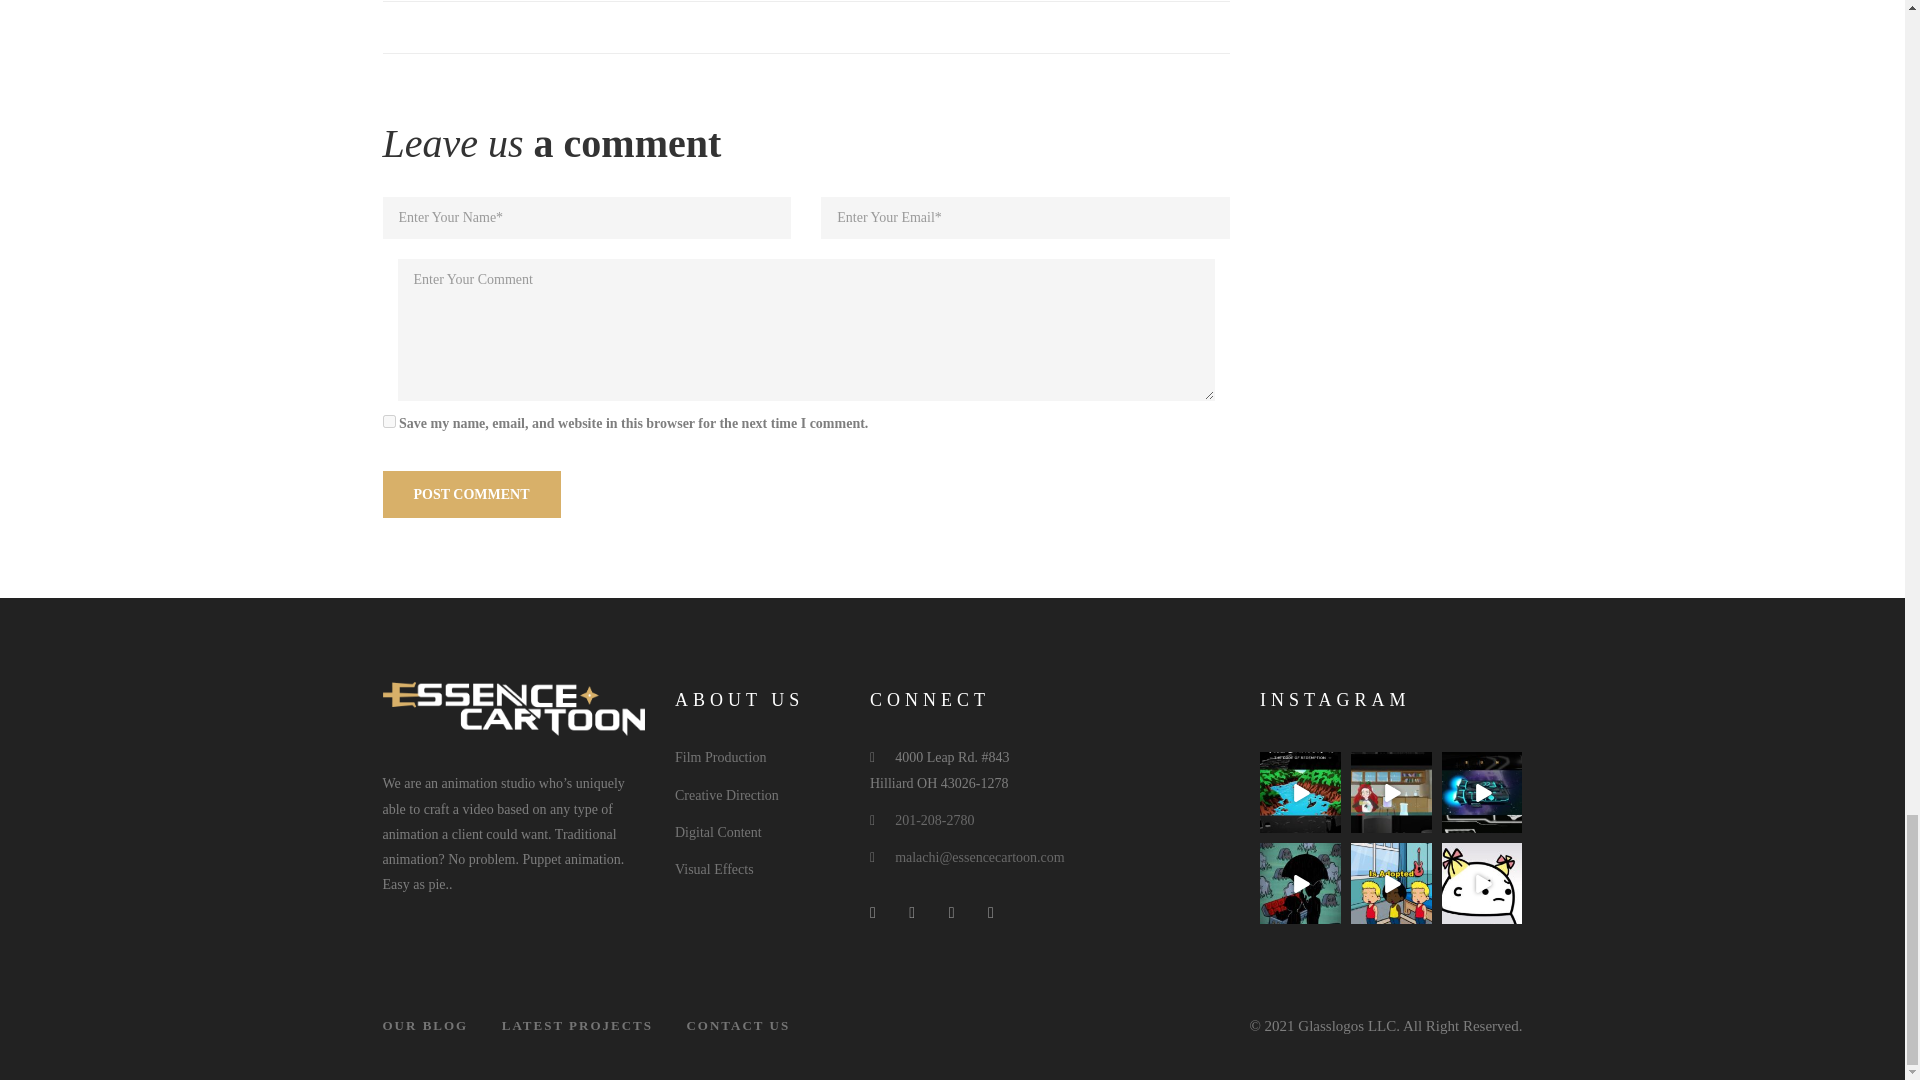 Image resolution: width=1920 pixels, height=1080 pixels. I want to click on yes, so click(388, 420).